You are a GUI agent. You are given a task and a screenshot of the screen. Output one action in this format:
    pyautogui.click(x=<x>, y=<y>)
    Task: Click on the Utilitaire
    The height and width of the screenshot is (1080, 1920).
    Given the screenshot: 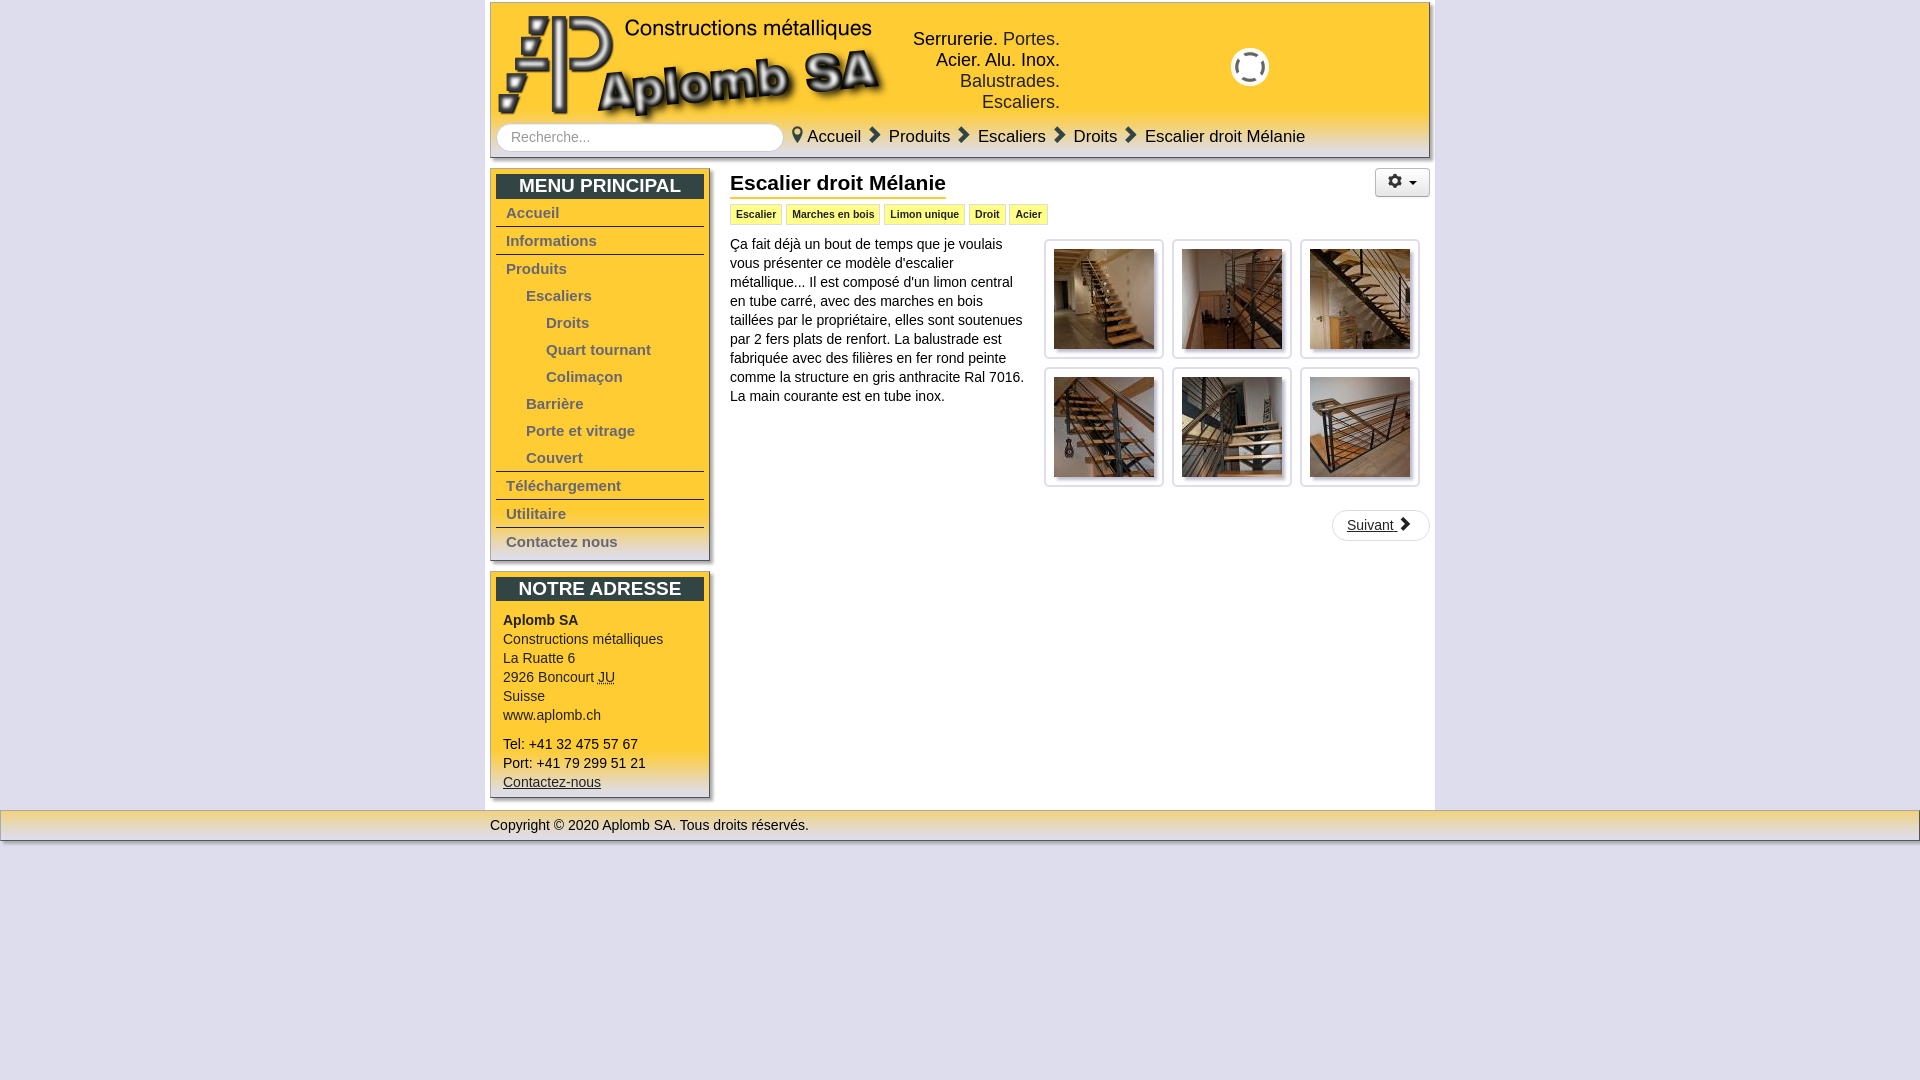 What is the action you would take?
    pyautogui.click(x=600, y=514)
    